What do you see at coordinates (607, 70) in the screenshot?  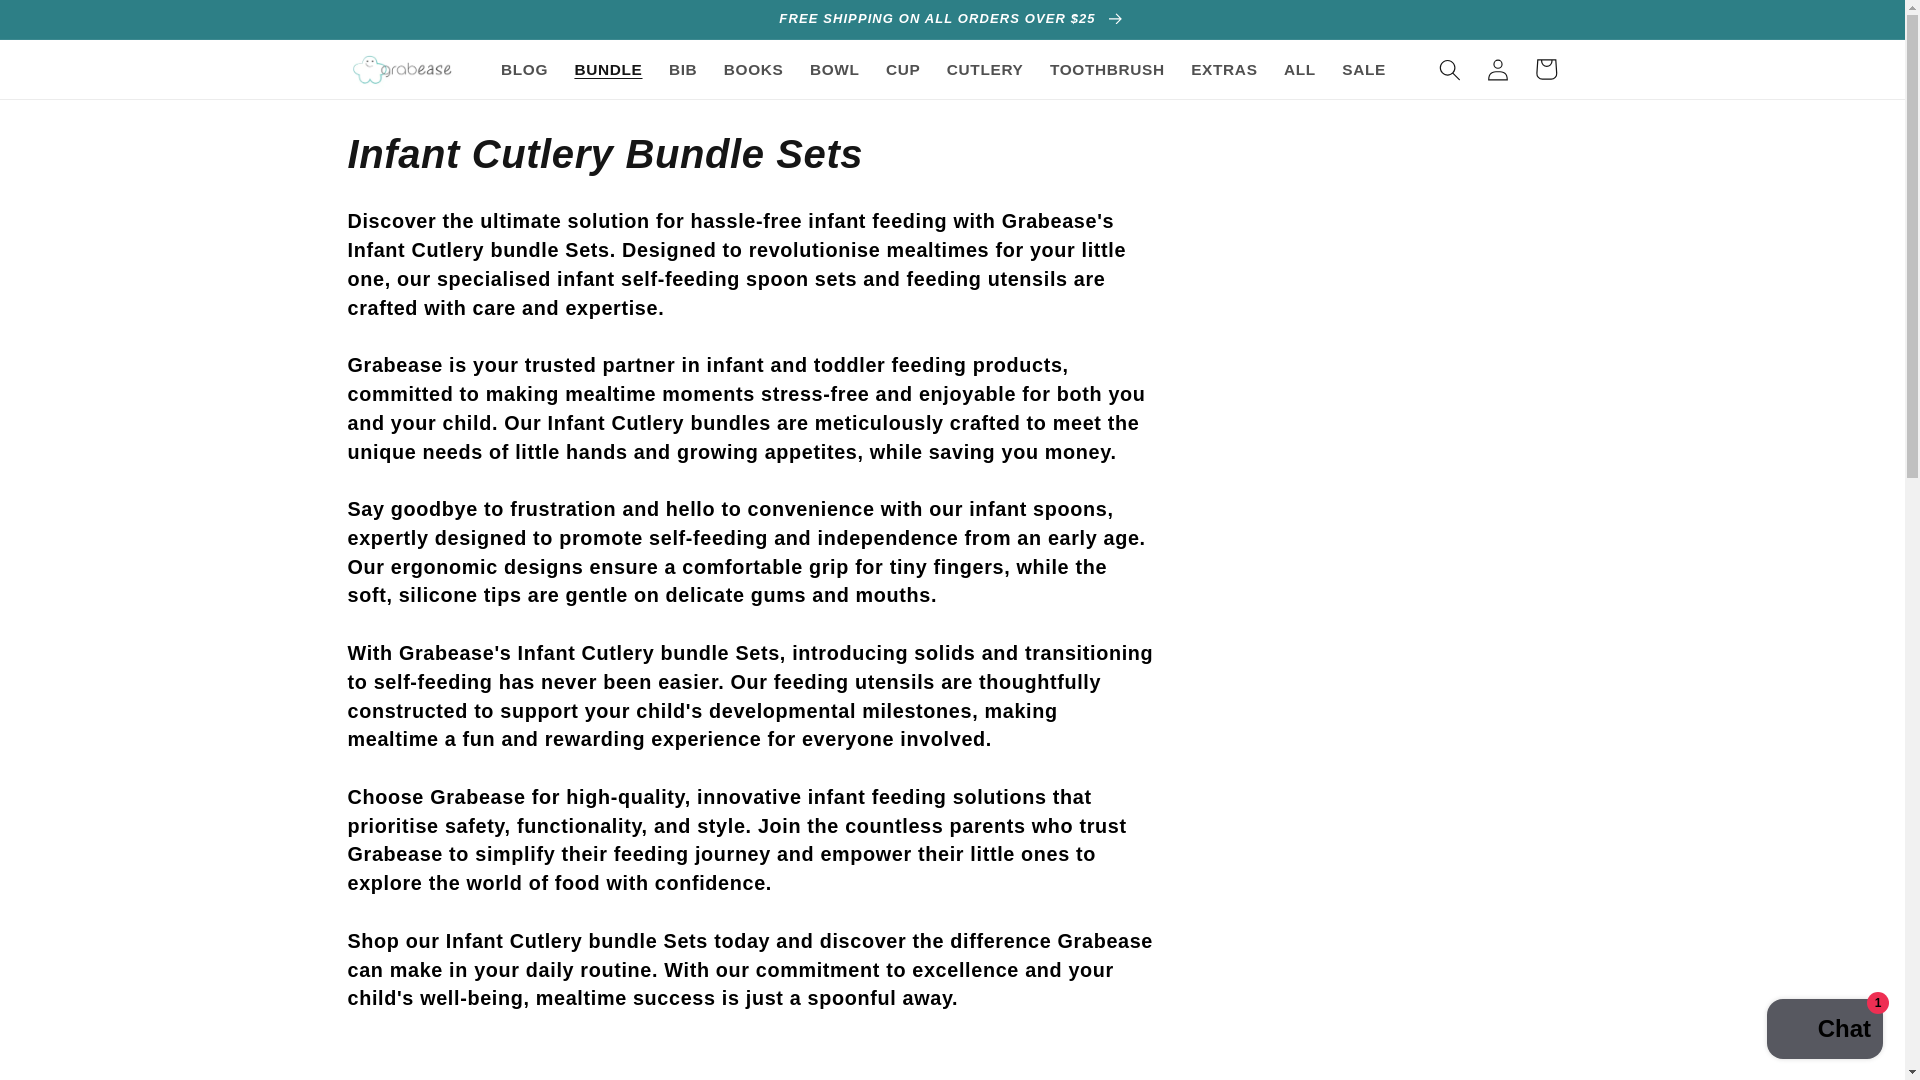 I see `BUNDLE` at bounding box center [607, 70].